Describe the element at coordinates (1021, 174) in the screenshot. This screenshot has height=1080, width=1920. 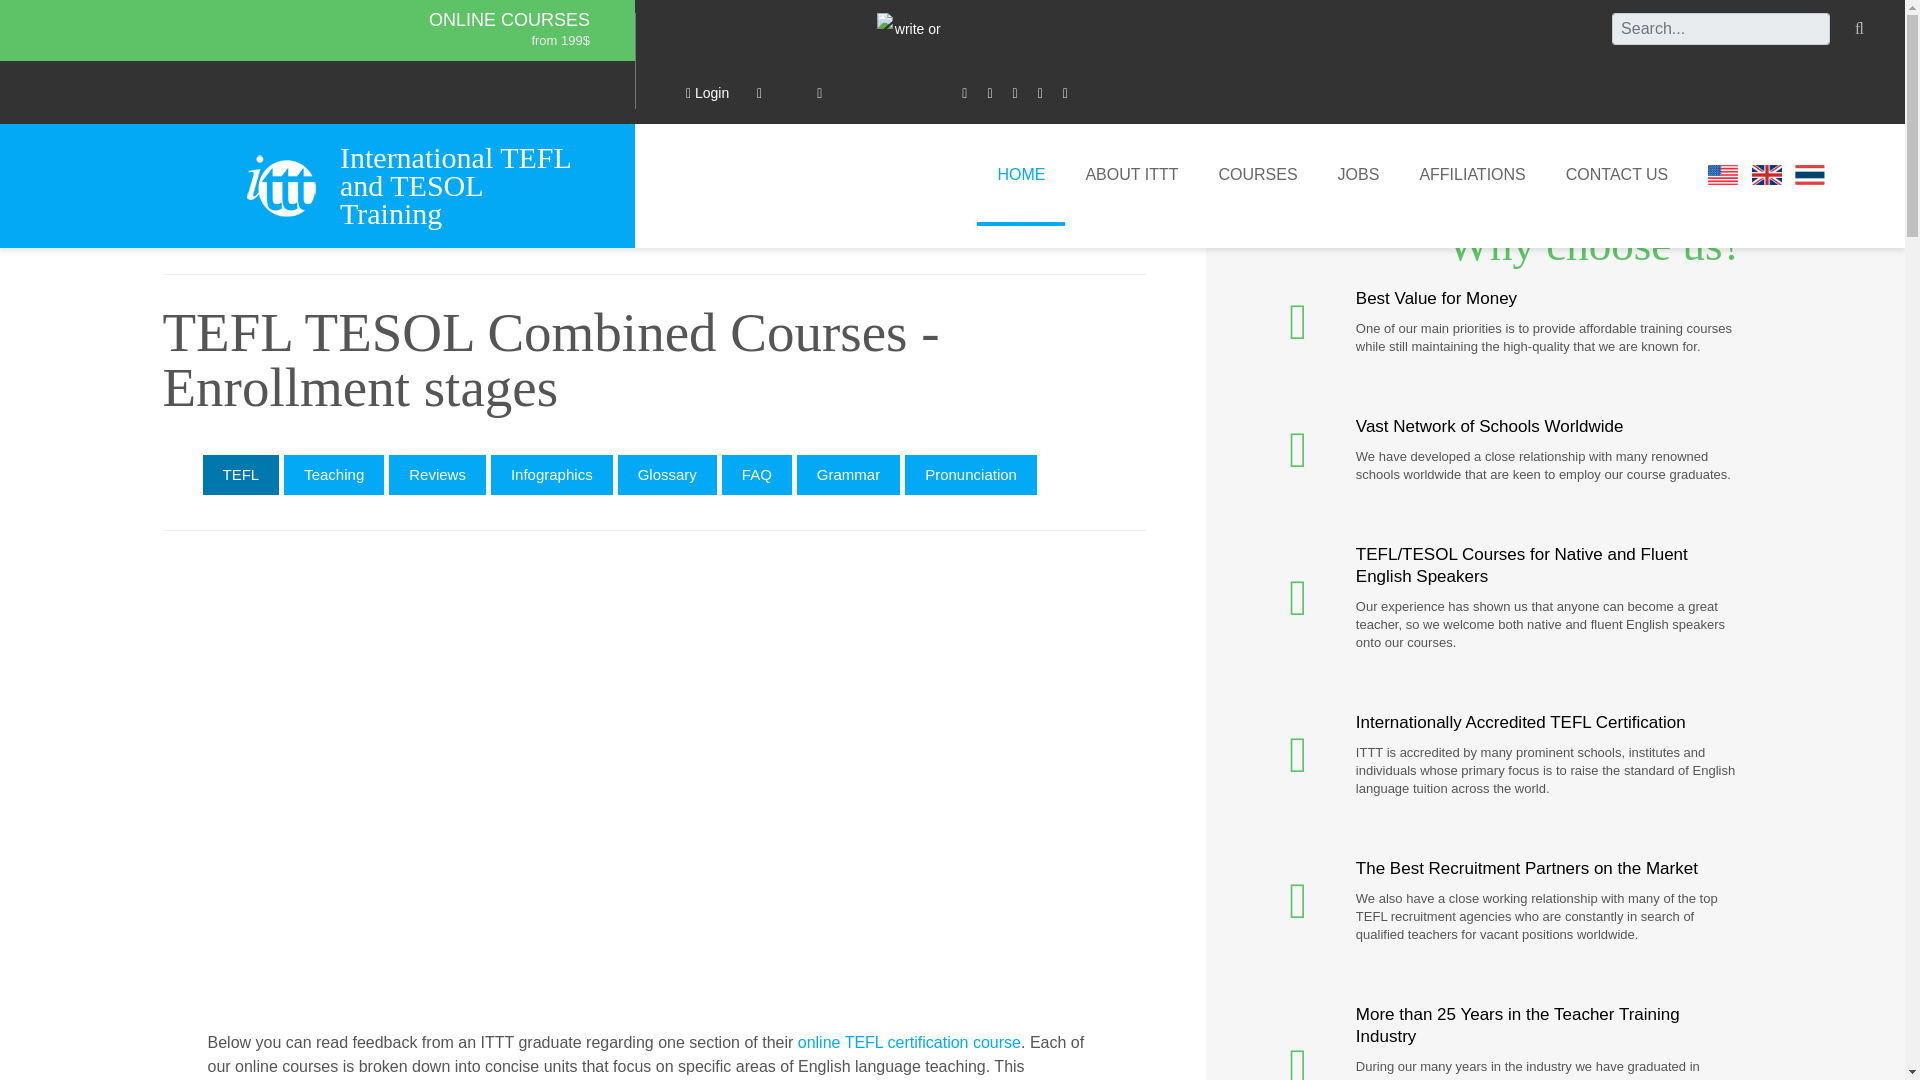
I see `HOME` at that location.